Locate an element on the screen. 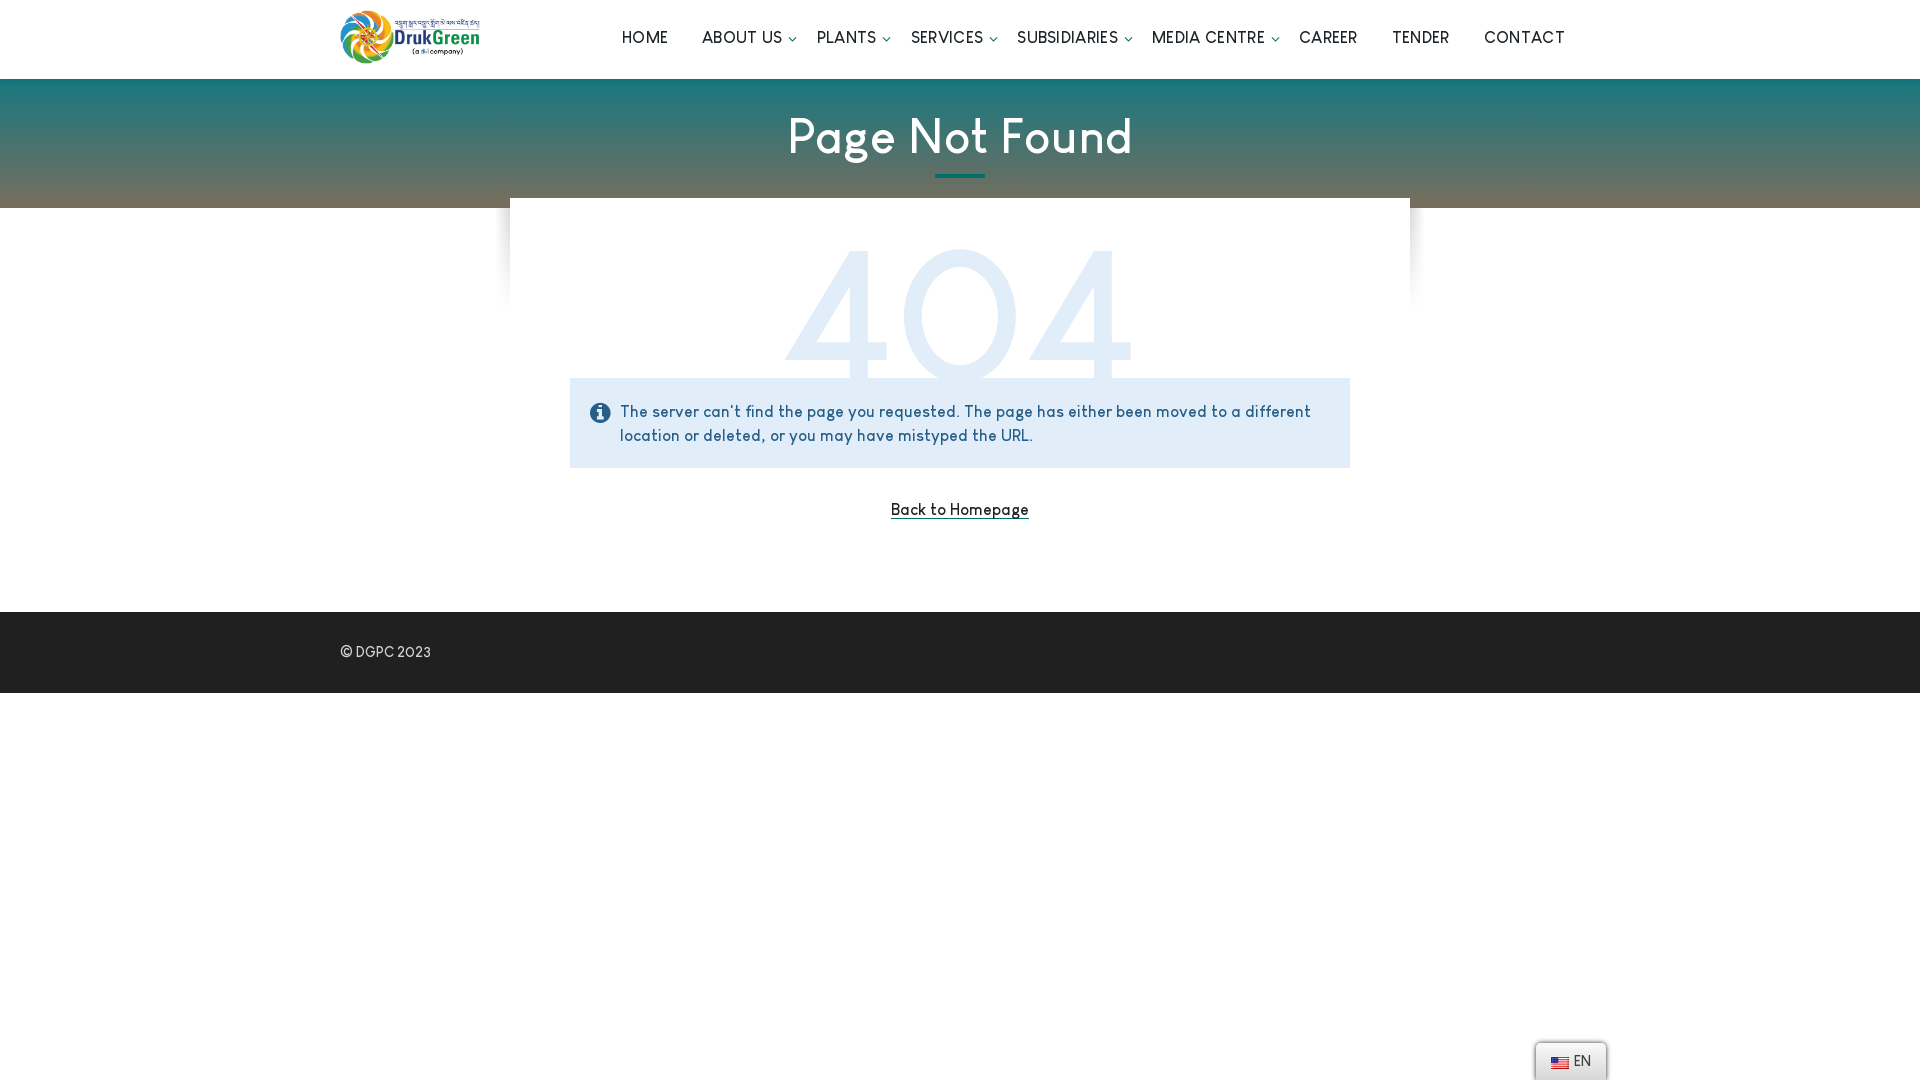  MEDIA CENTRE is located at coordinates (1208, 39).